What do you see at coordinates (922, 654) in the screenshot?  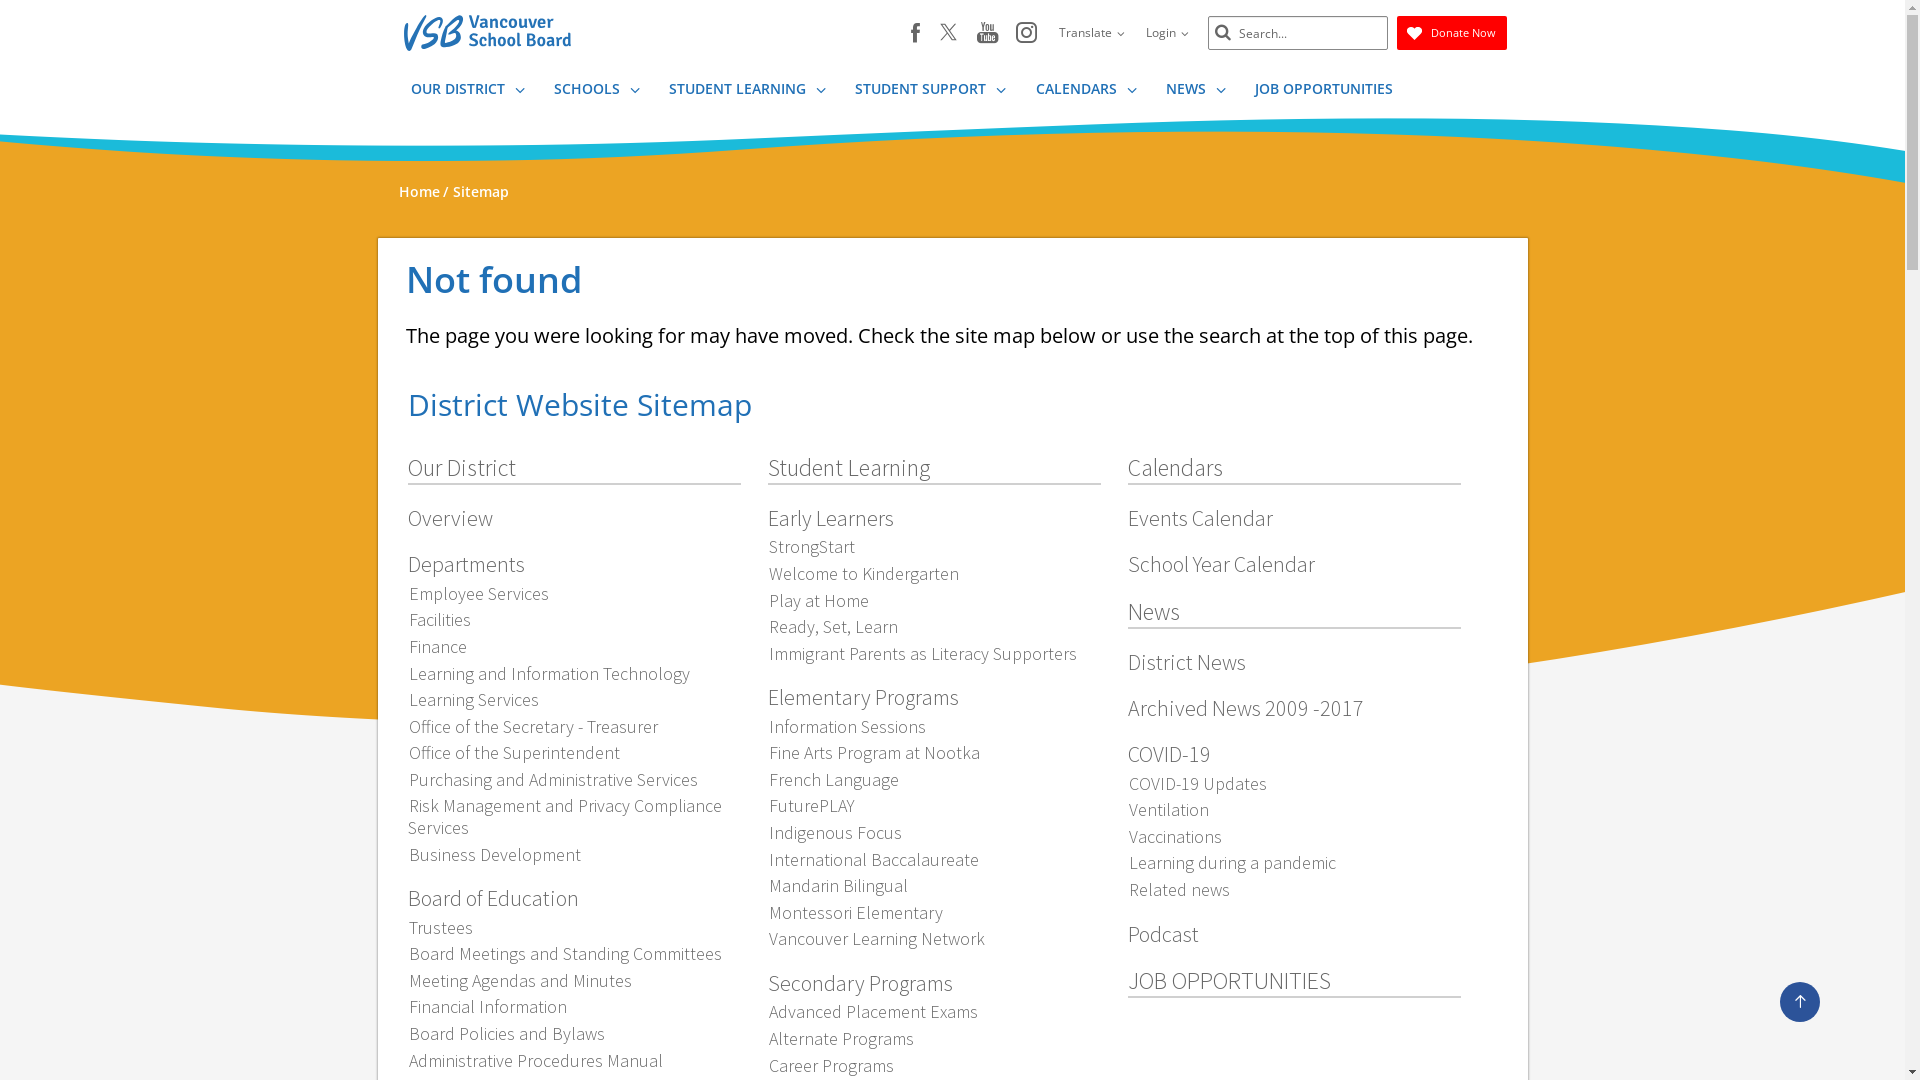 I see `Immigrant Parents as Literacy Supporters` at bounding box center [922, 654].